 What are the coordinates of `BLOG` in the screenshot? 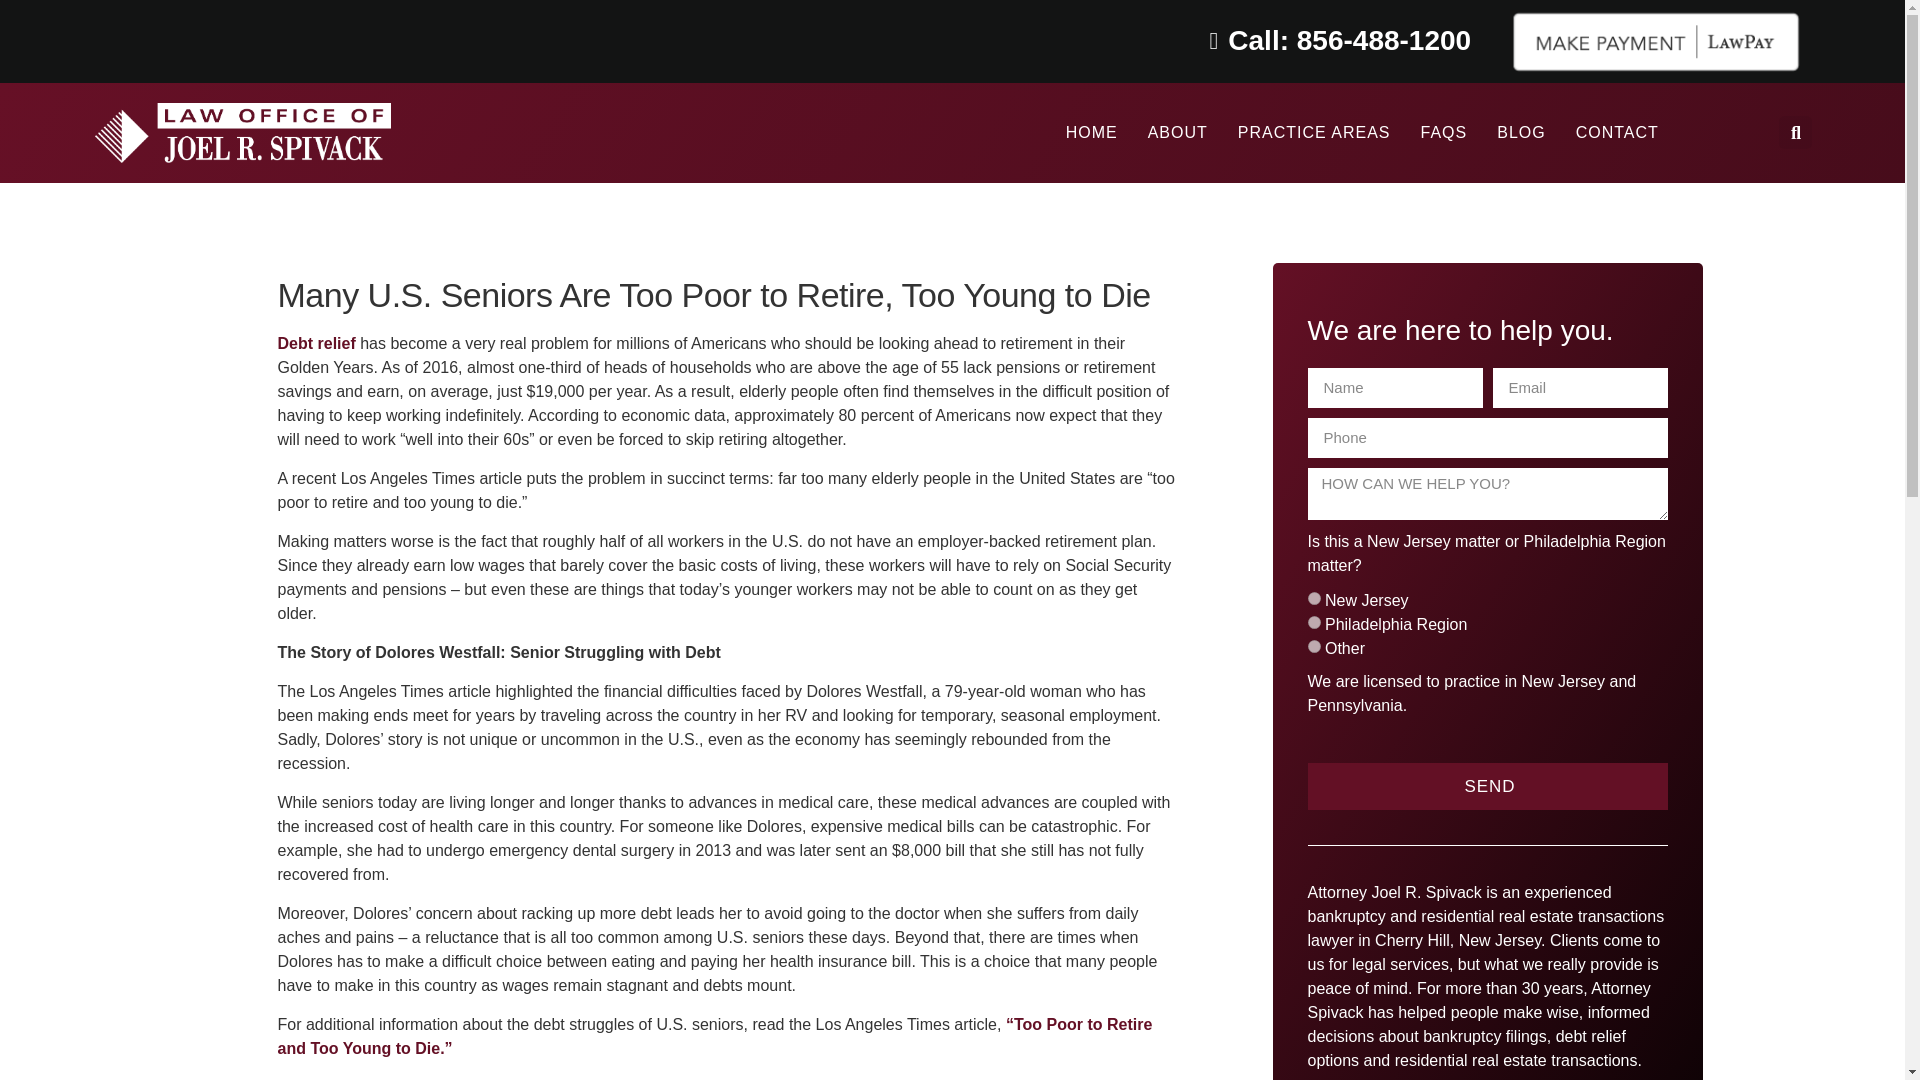 It's located at (1521, 132).